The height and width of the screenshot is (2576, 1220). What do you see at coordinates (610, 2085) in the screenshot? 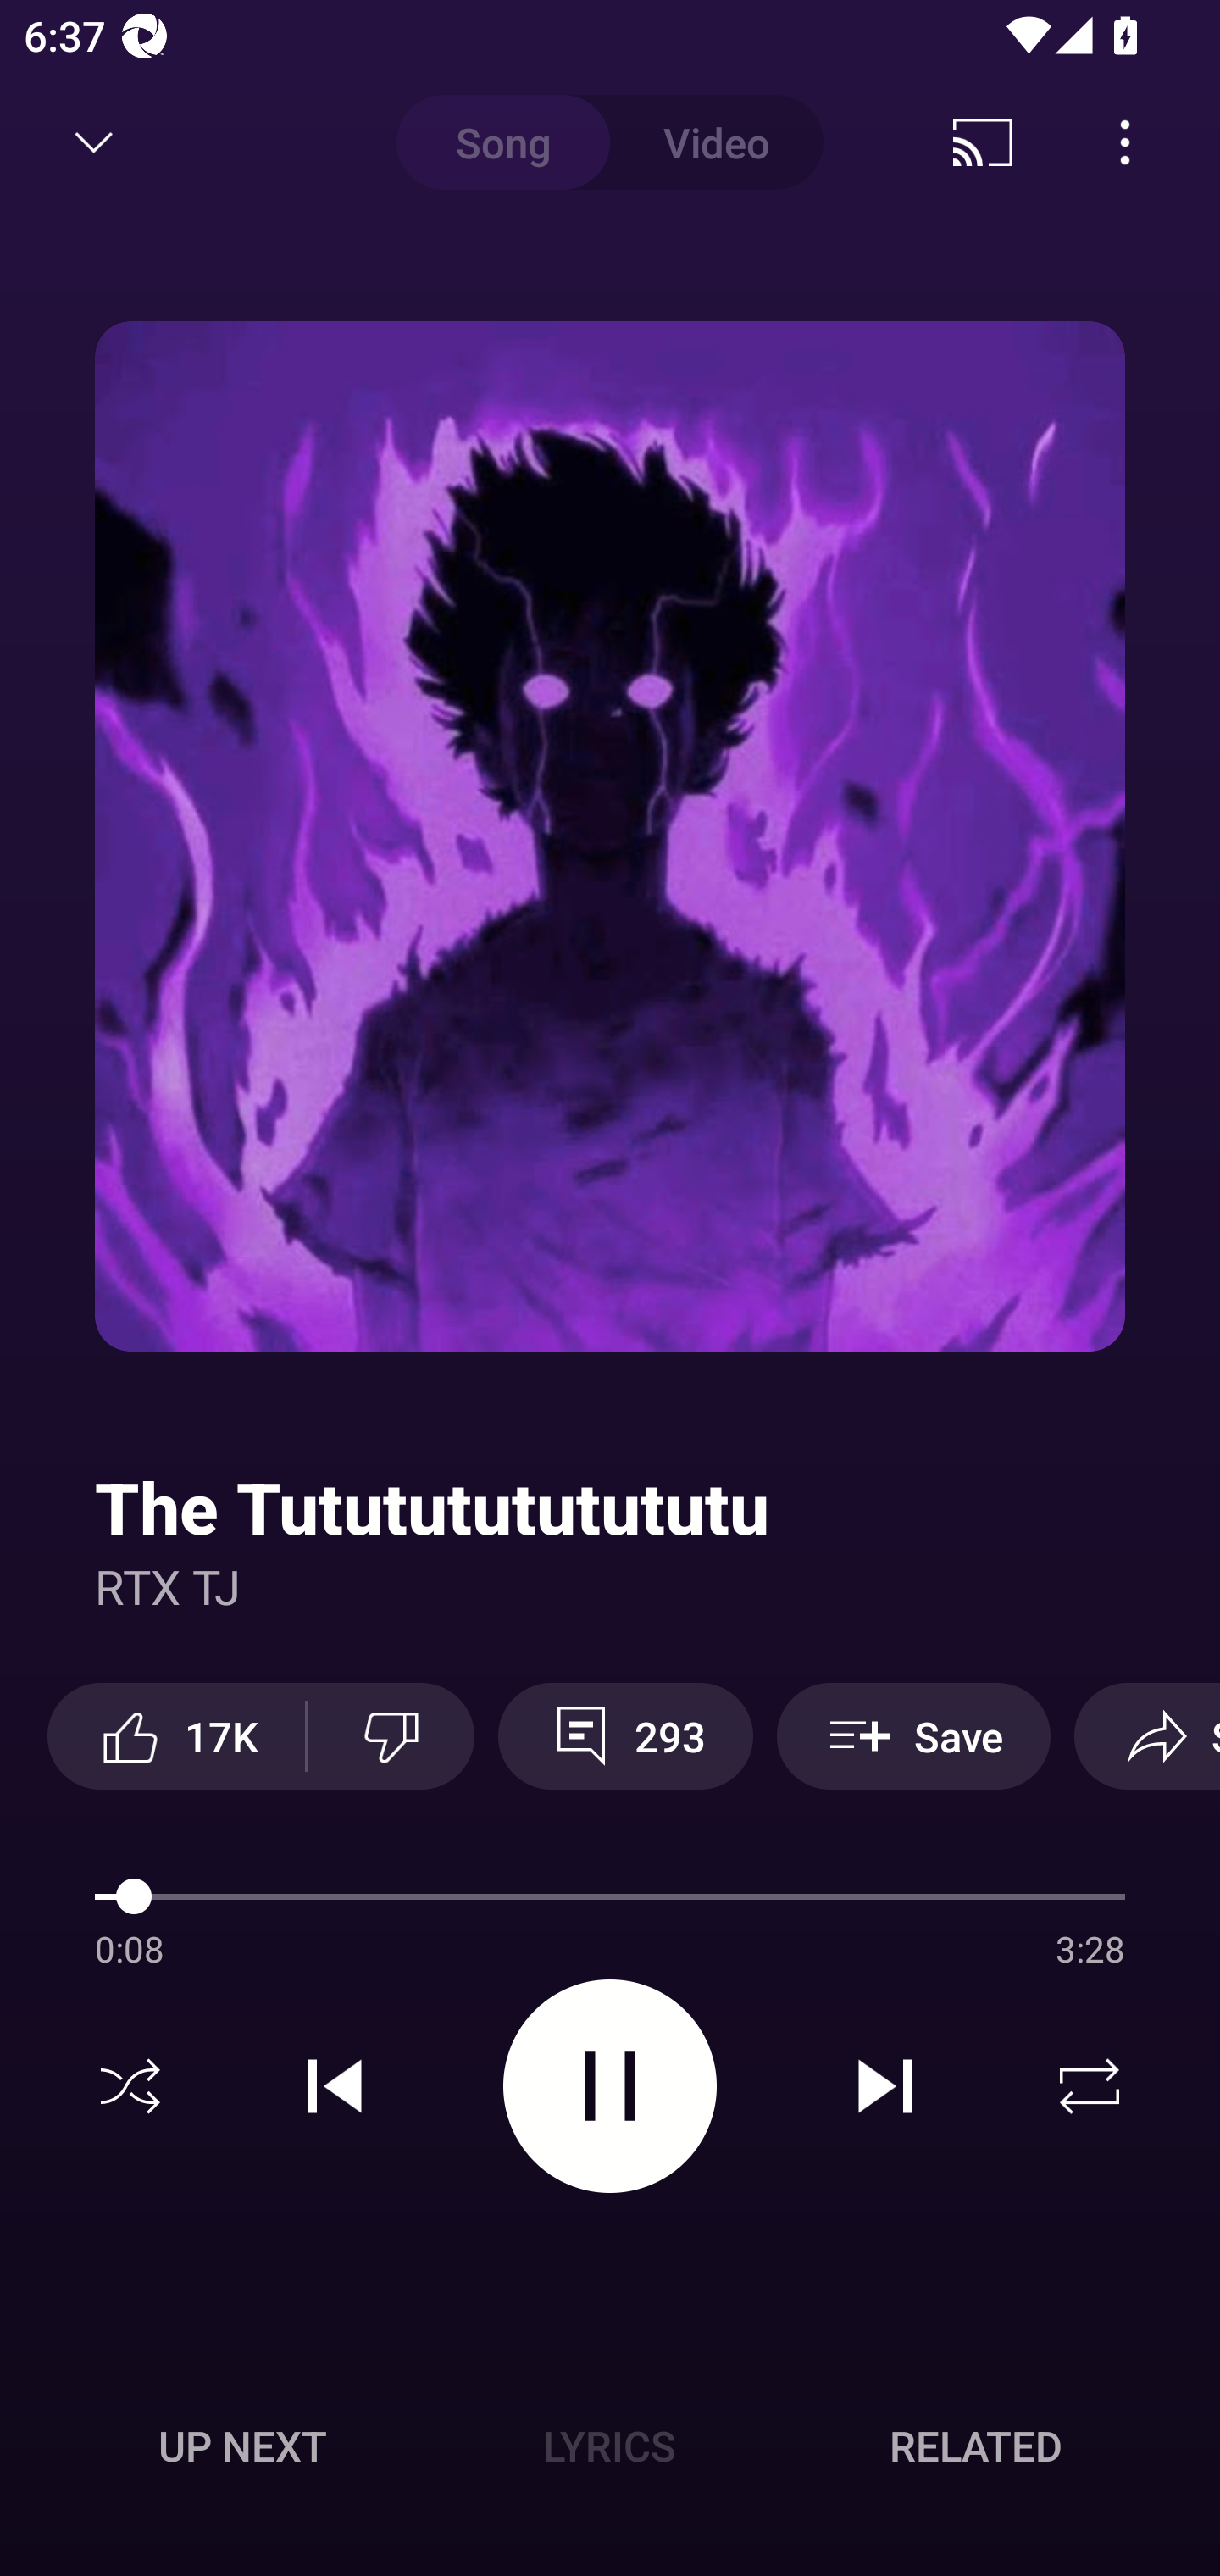
I see `Pause video` at bounding box center [610, 2085].